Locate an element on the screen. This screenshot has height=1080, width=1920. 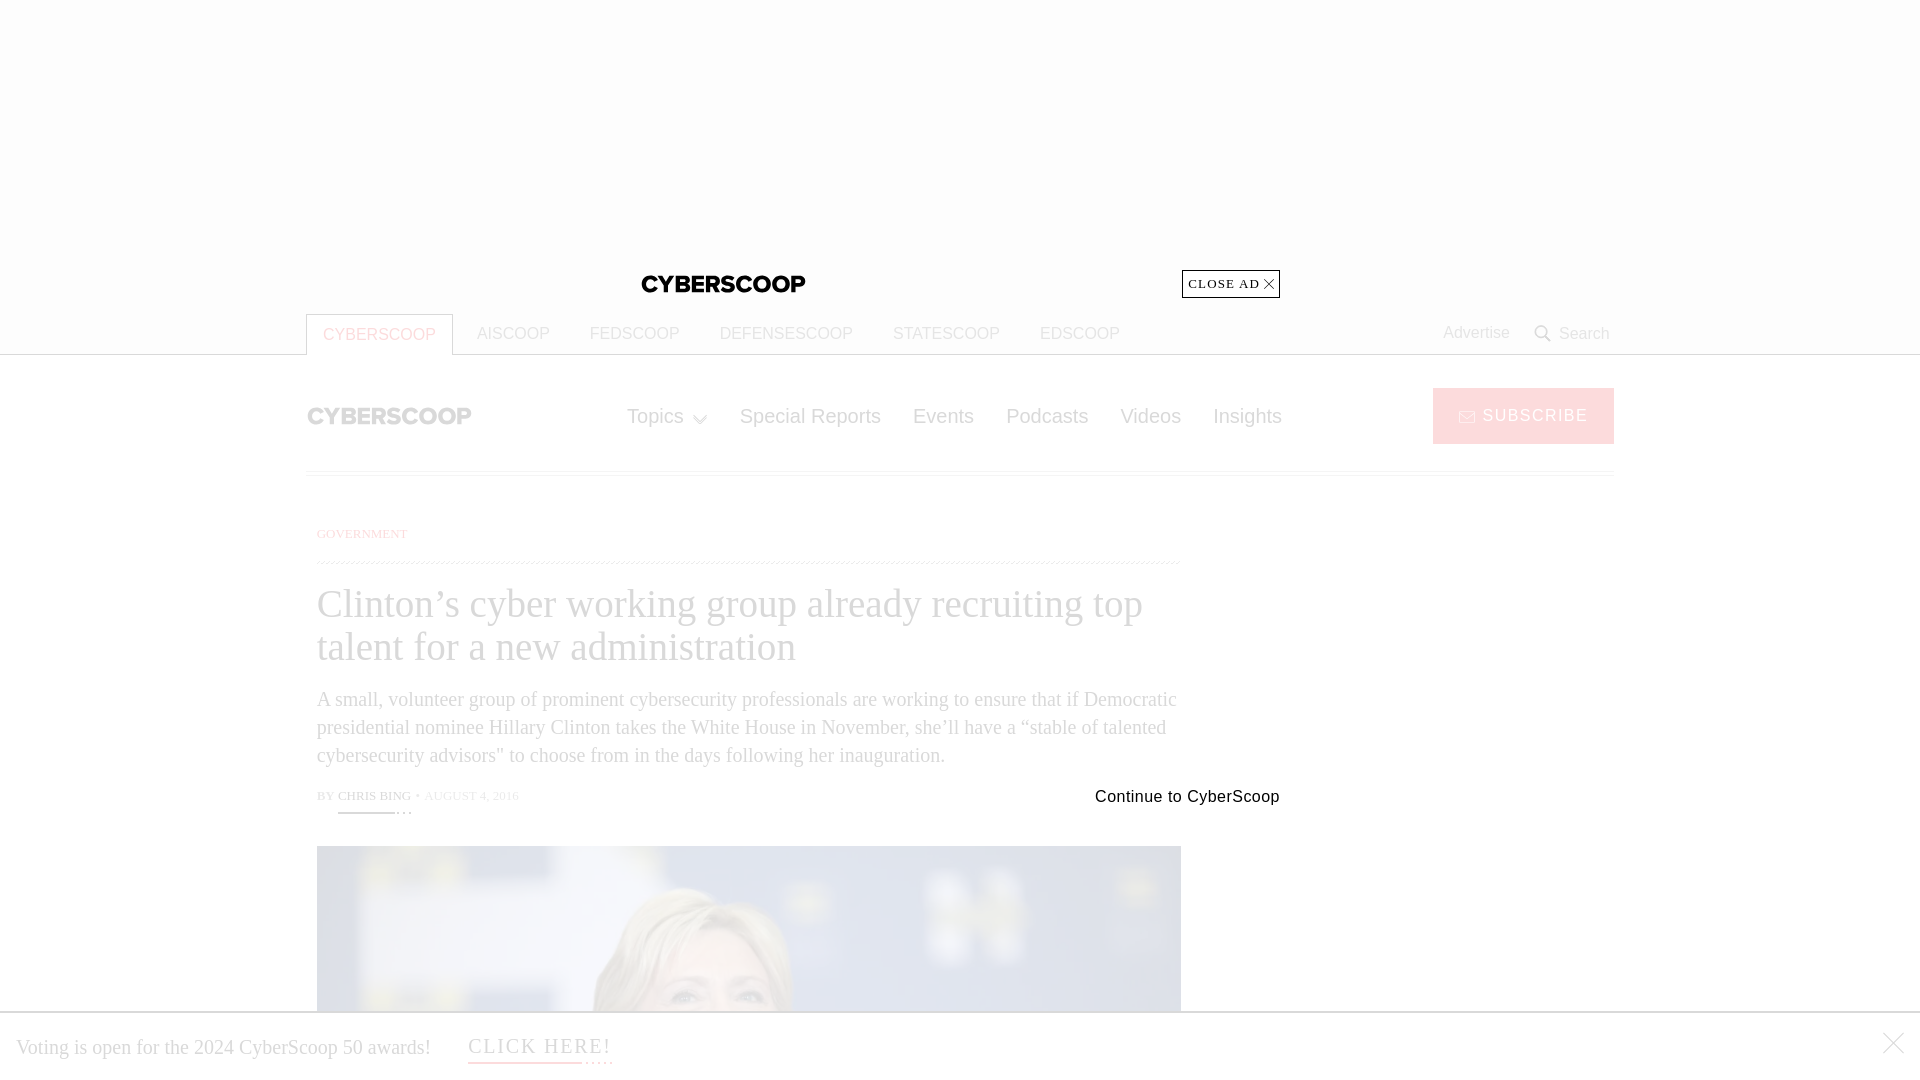
3rd party ad content is located at coordinates (1453, 648).